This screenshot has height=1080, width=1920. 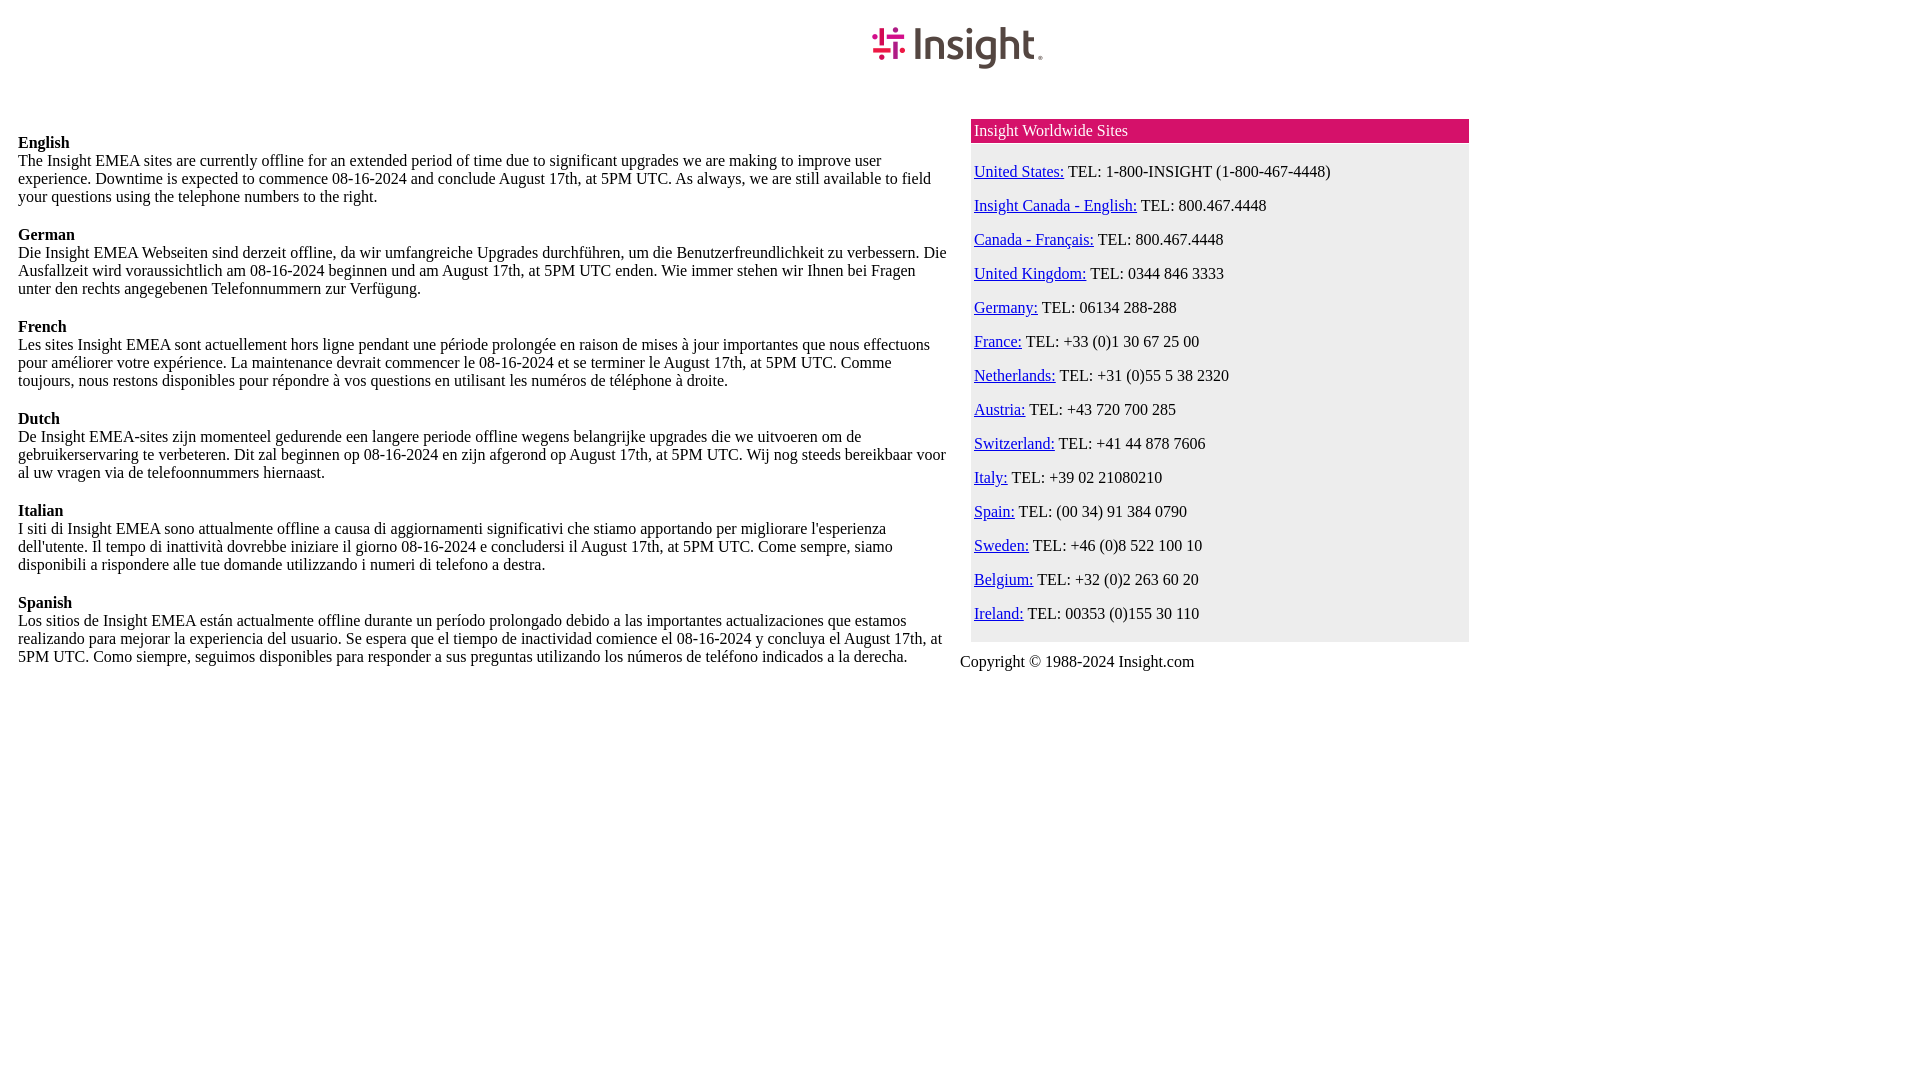 What do you see at coordinates (1054, 204) in the screenshot?
I see `Insight Canada - English:` at bounding box center [1054, 204].